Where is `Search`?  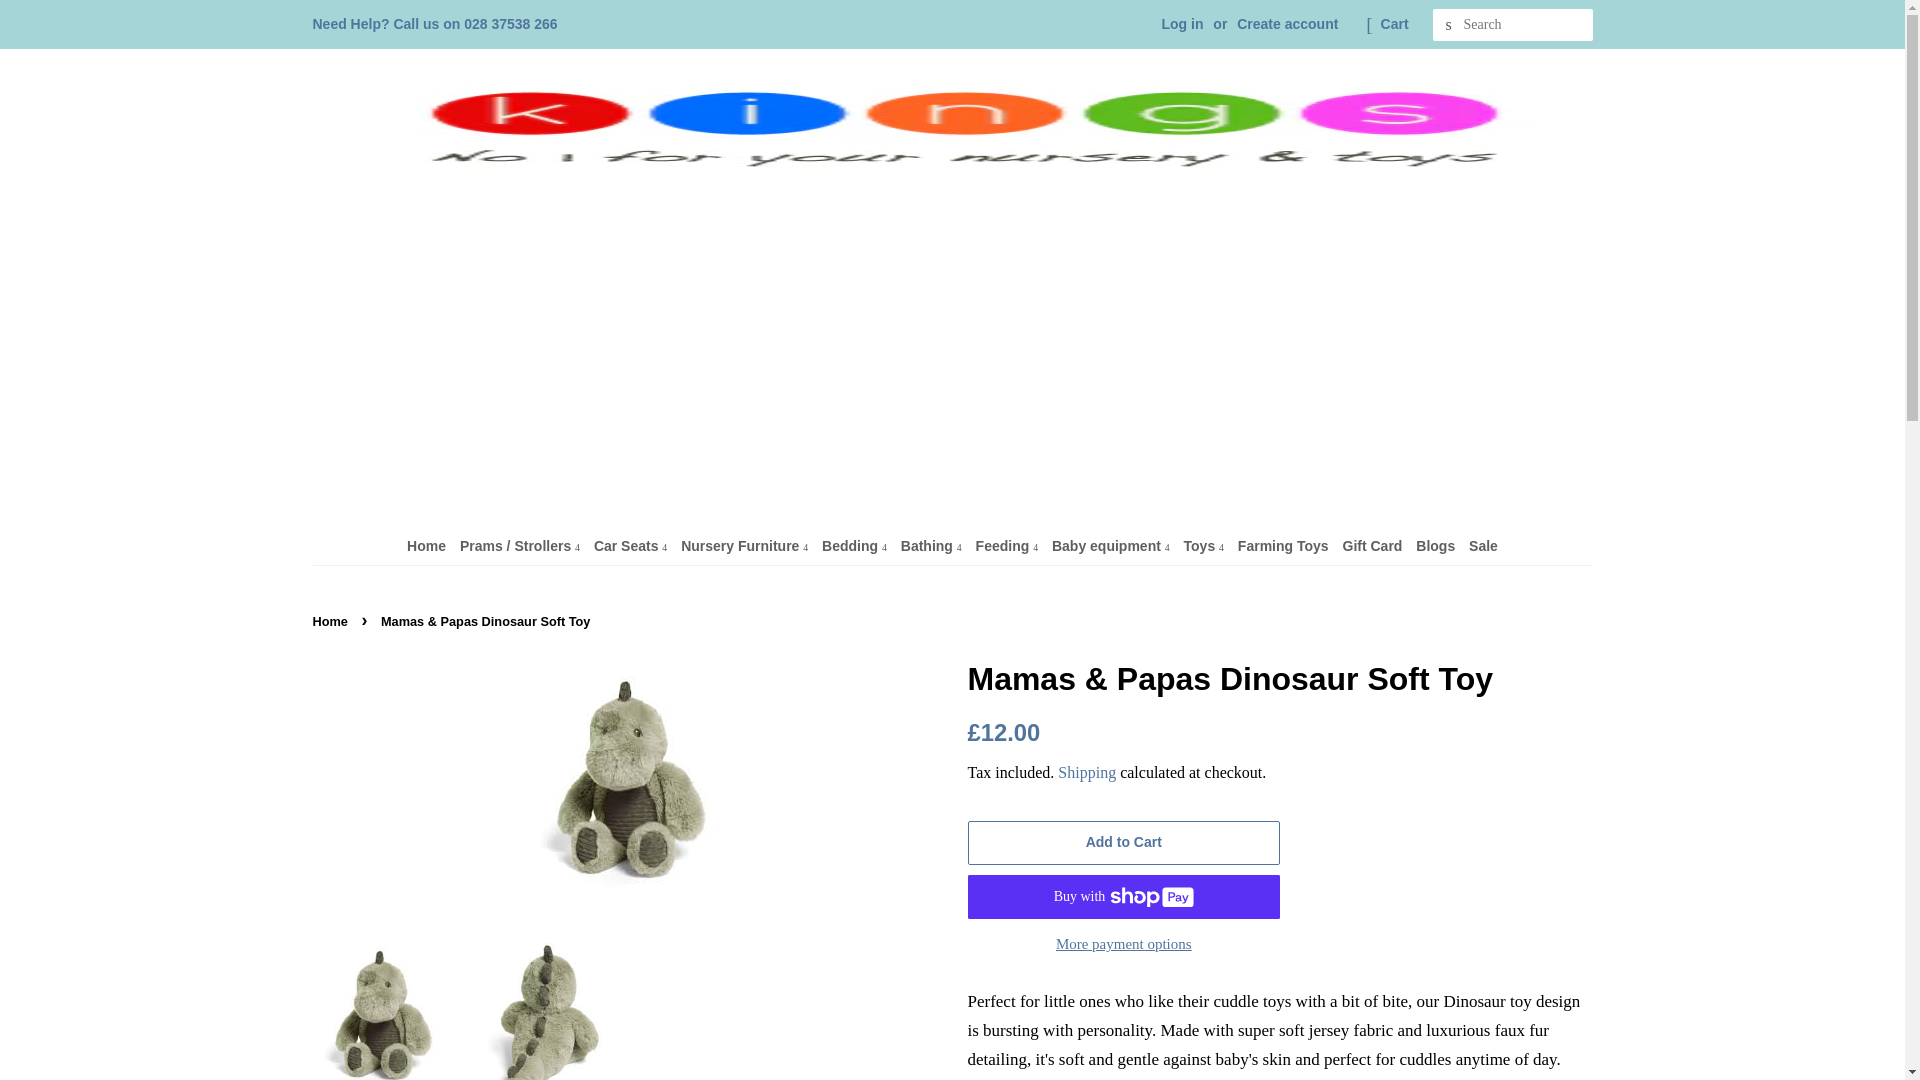 Search is located at coordinates (1448, 25).